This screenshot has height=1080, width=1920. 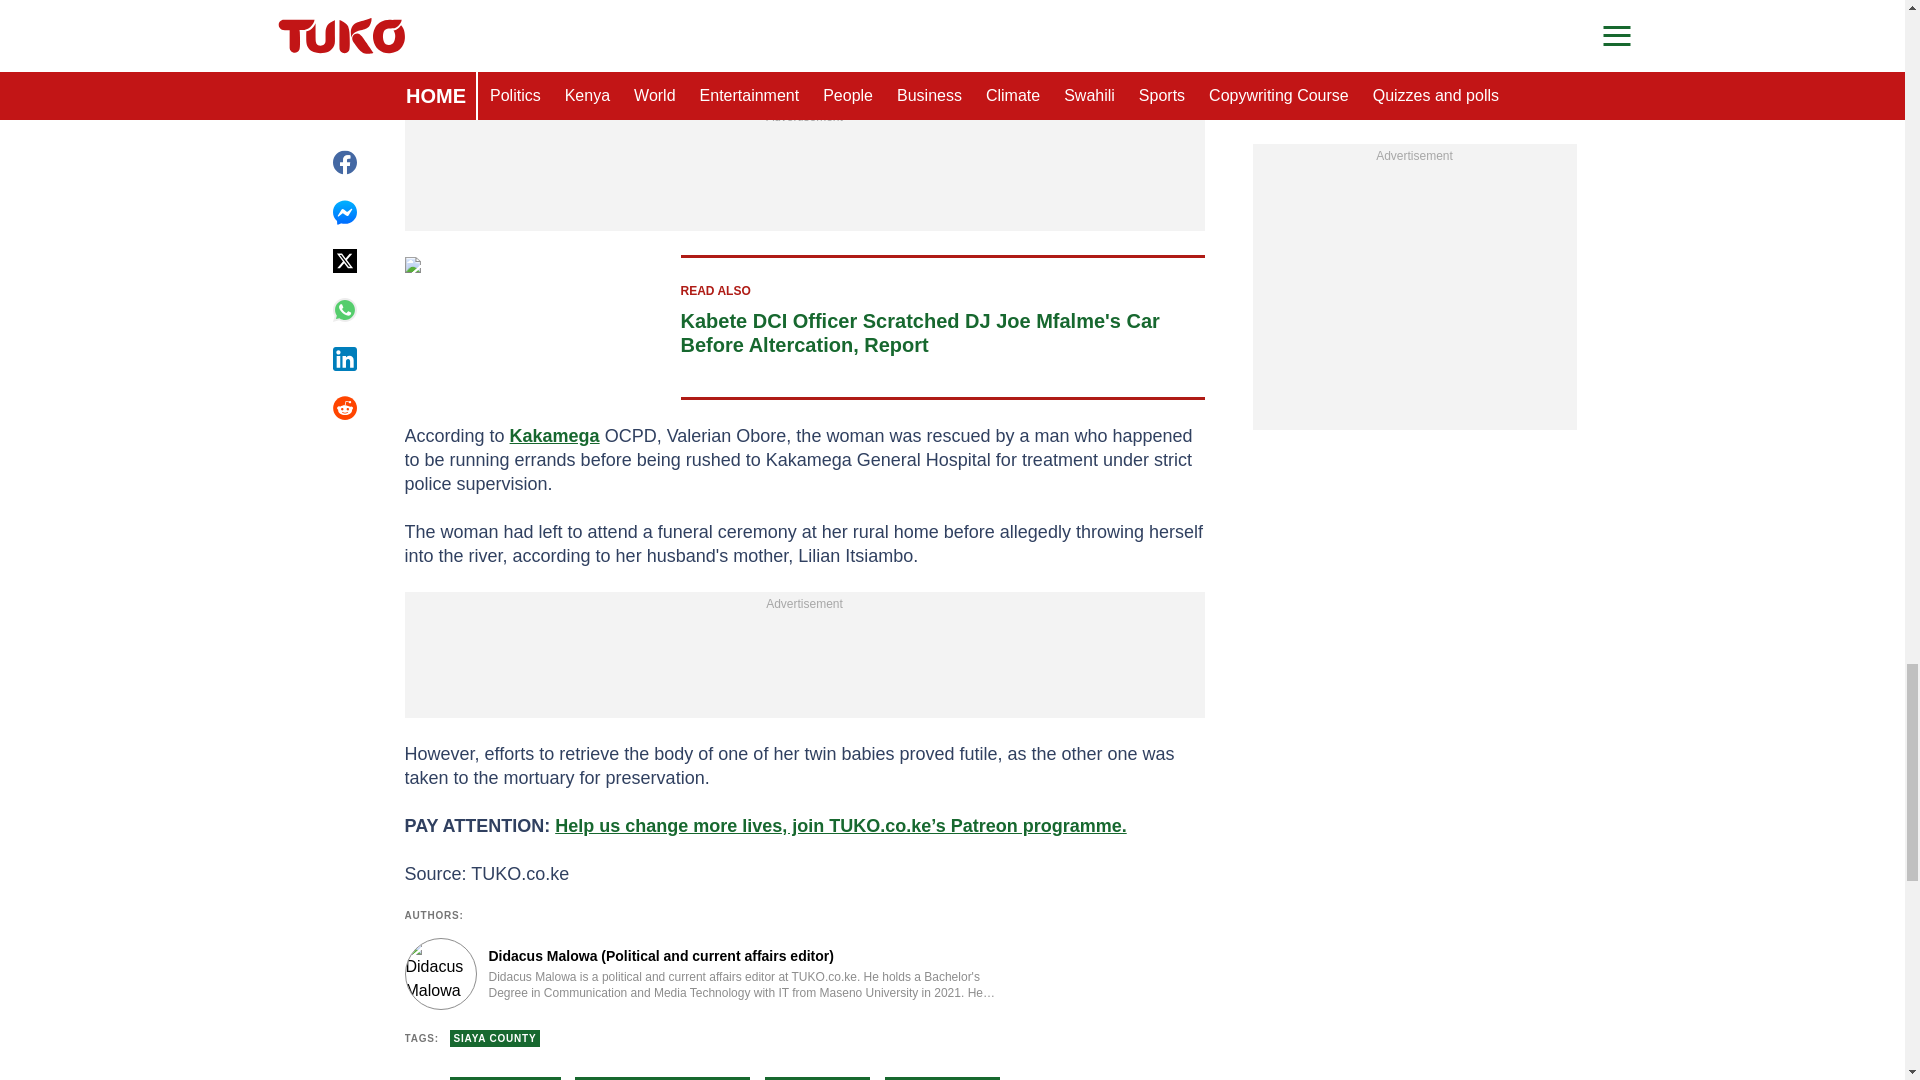 I want to click on Author page, so click(x=704, y=974).